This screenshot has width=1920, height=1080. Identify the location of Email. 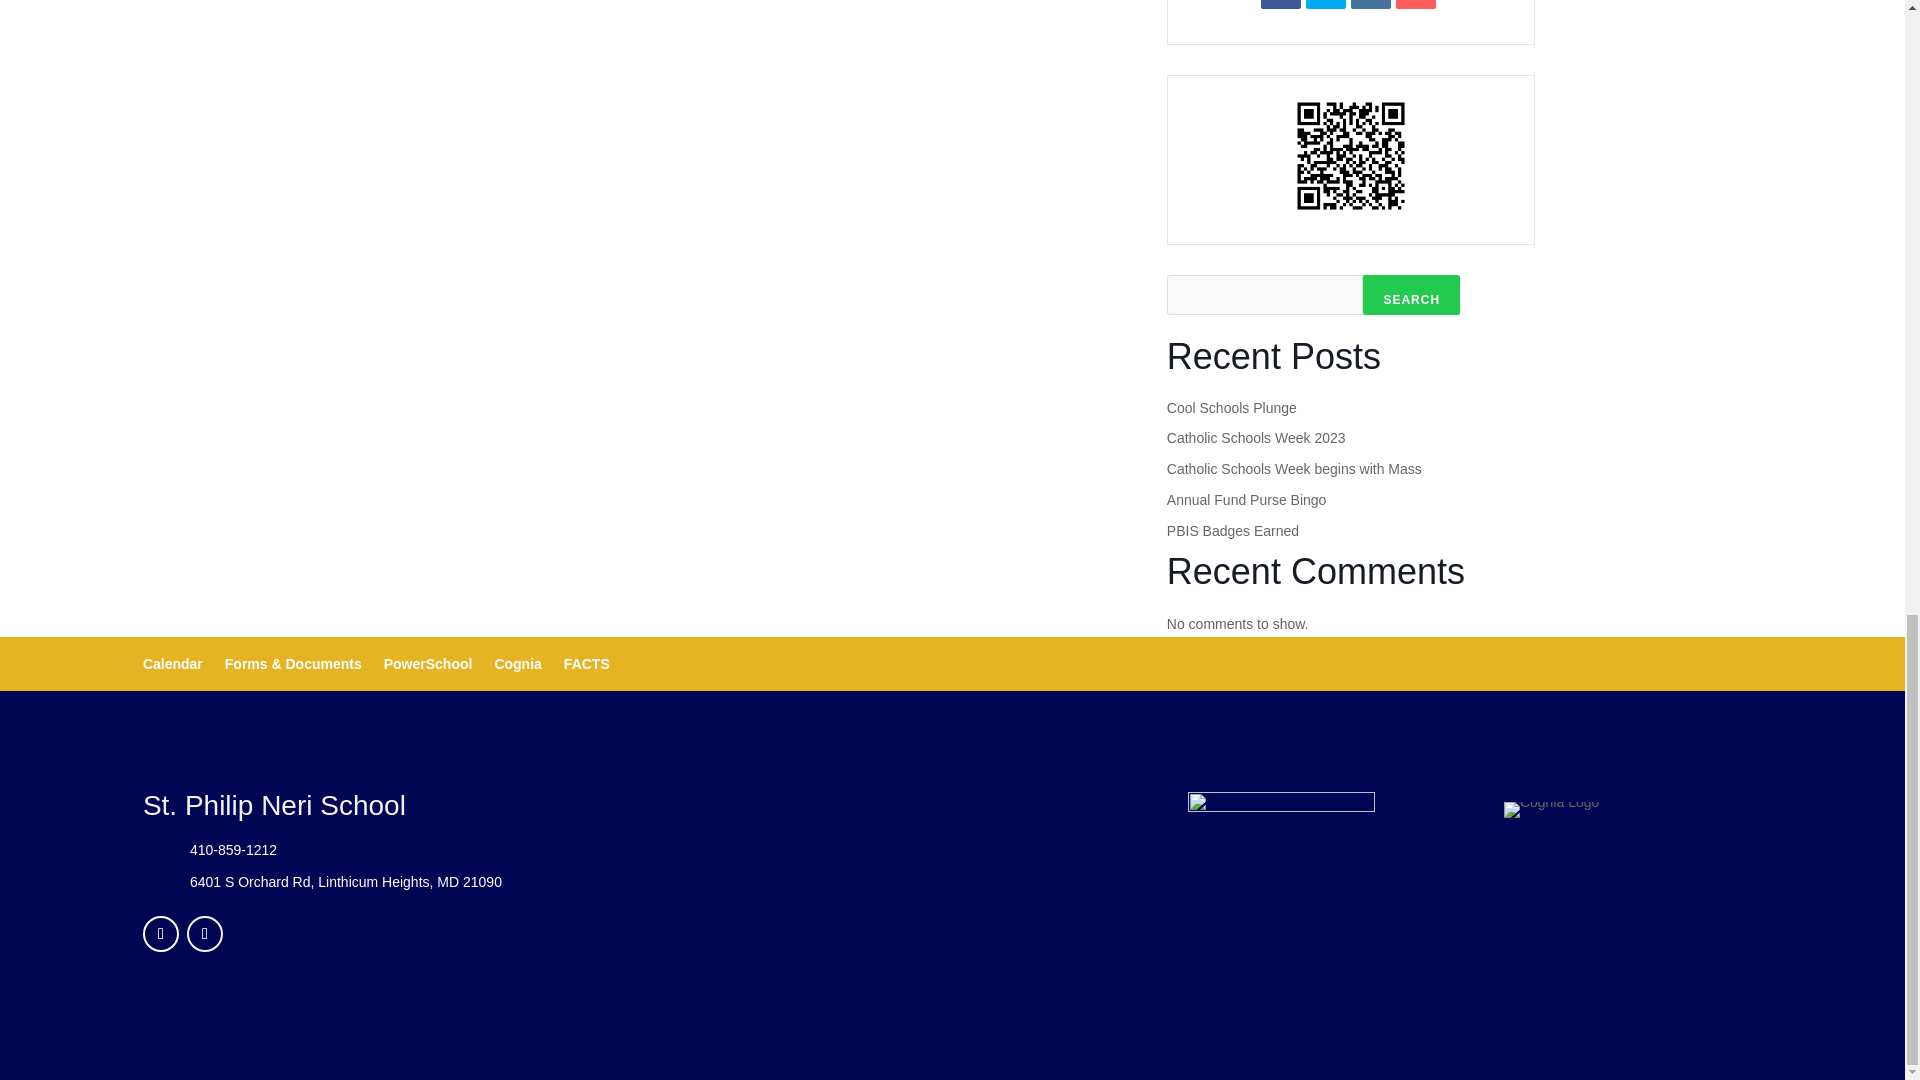
(1416, 4).